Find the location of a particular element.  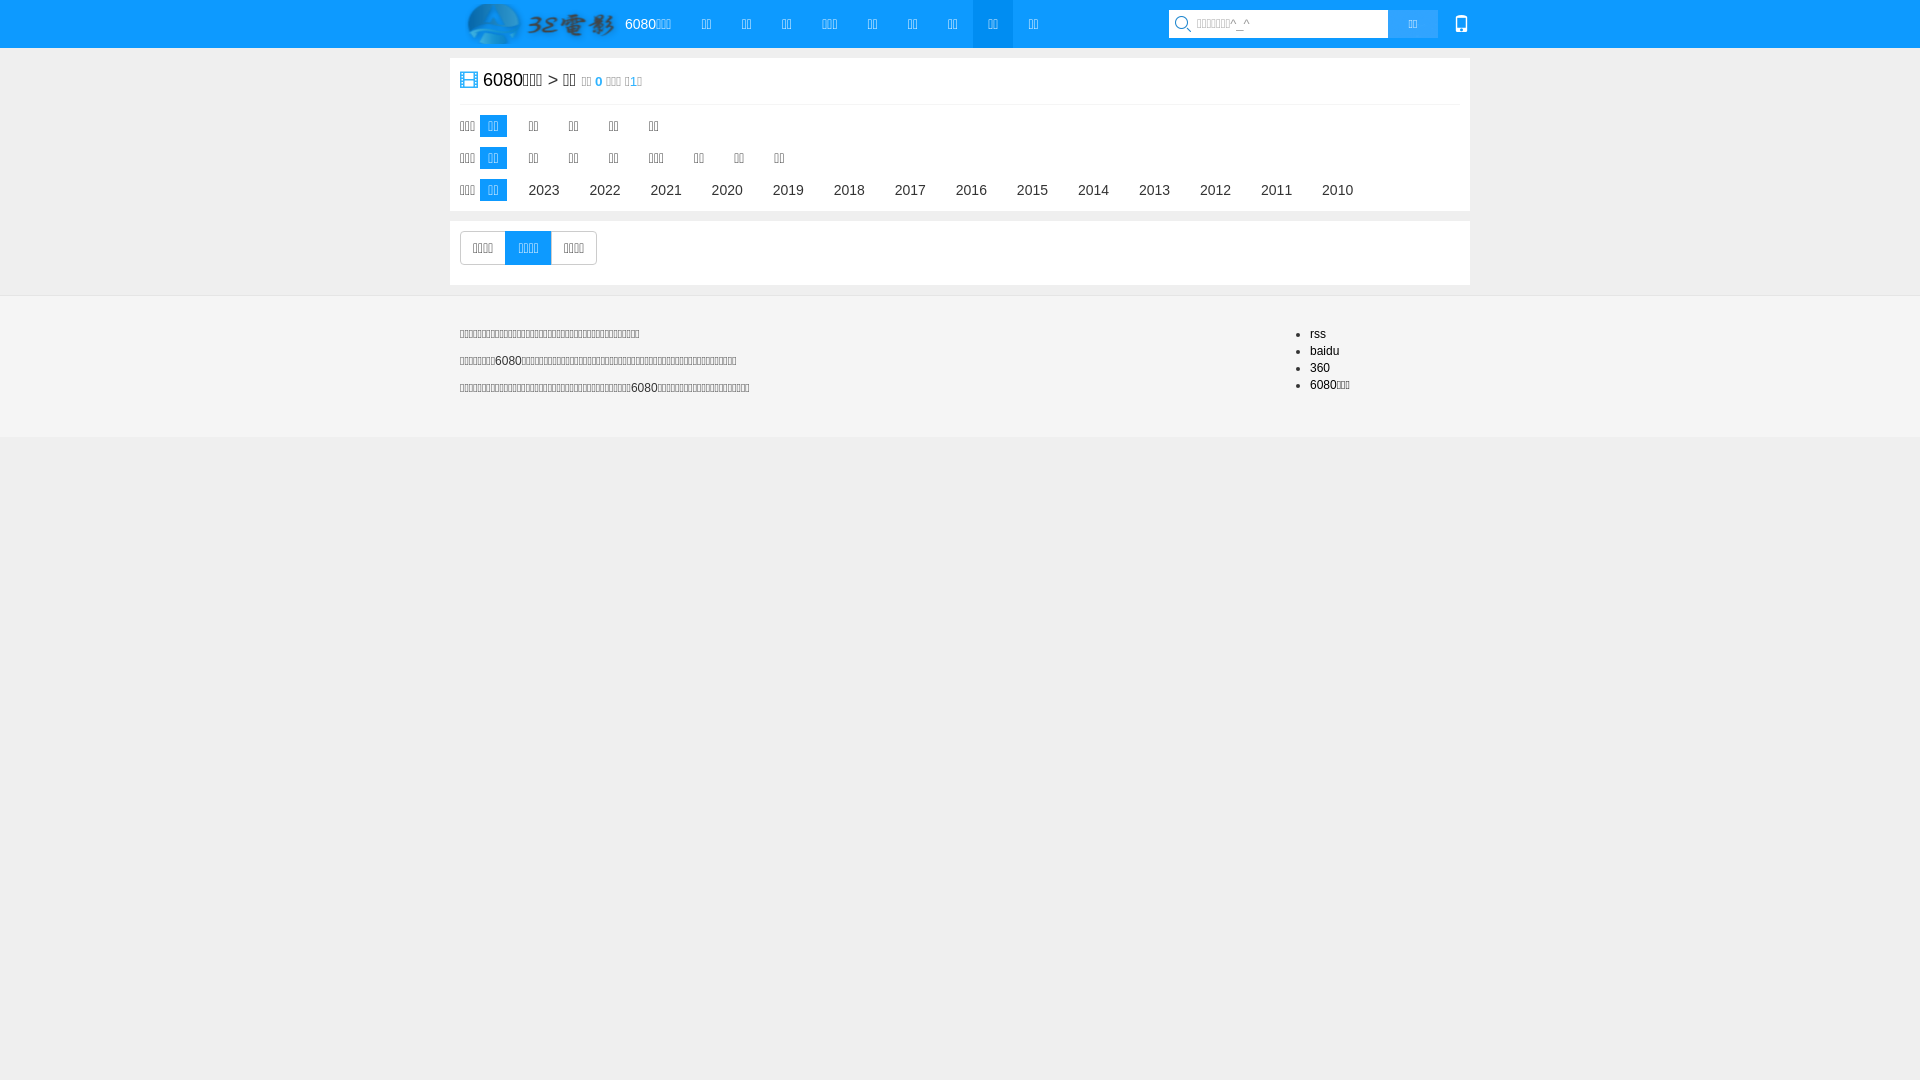

360 is located at coordinates (1320, 368).